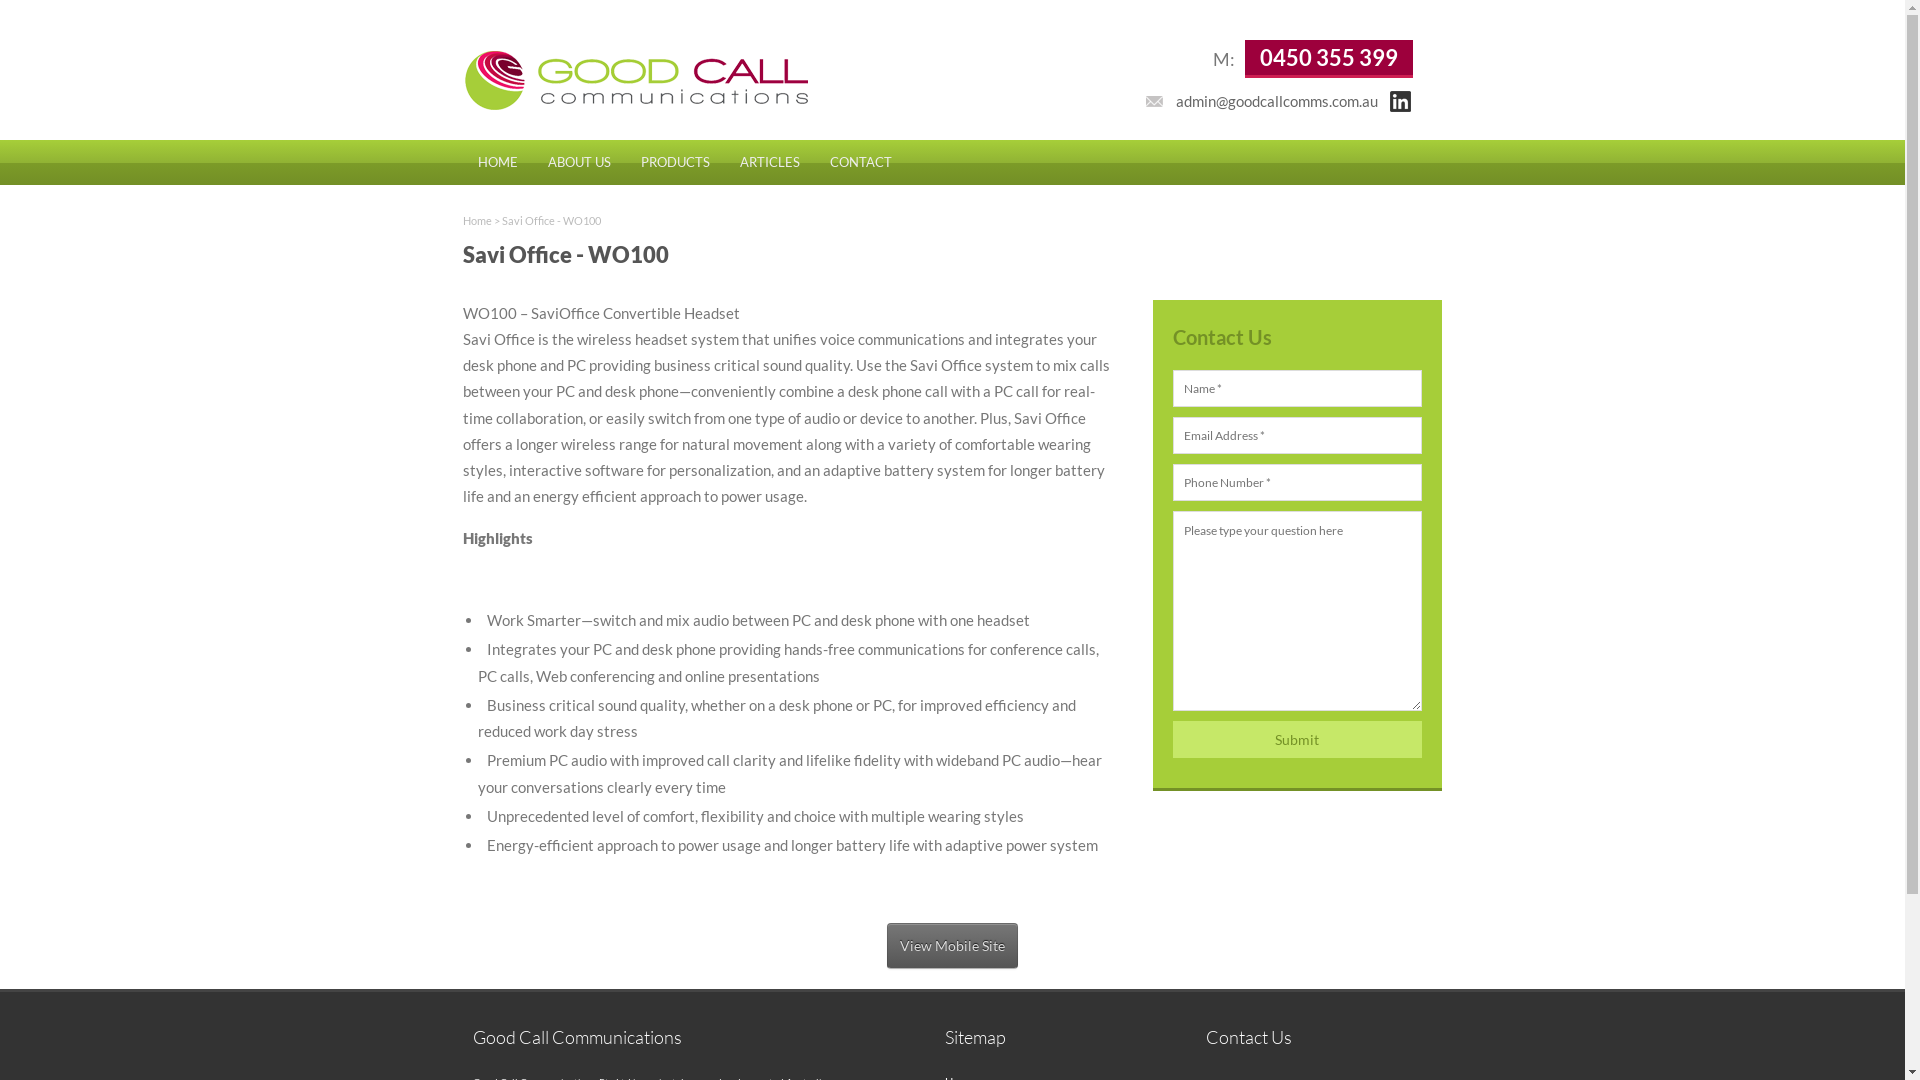  What do you see at coordinates (860, 162) in the screenshot?
I see `CONTACT` at bounding box center [860, 162].